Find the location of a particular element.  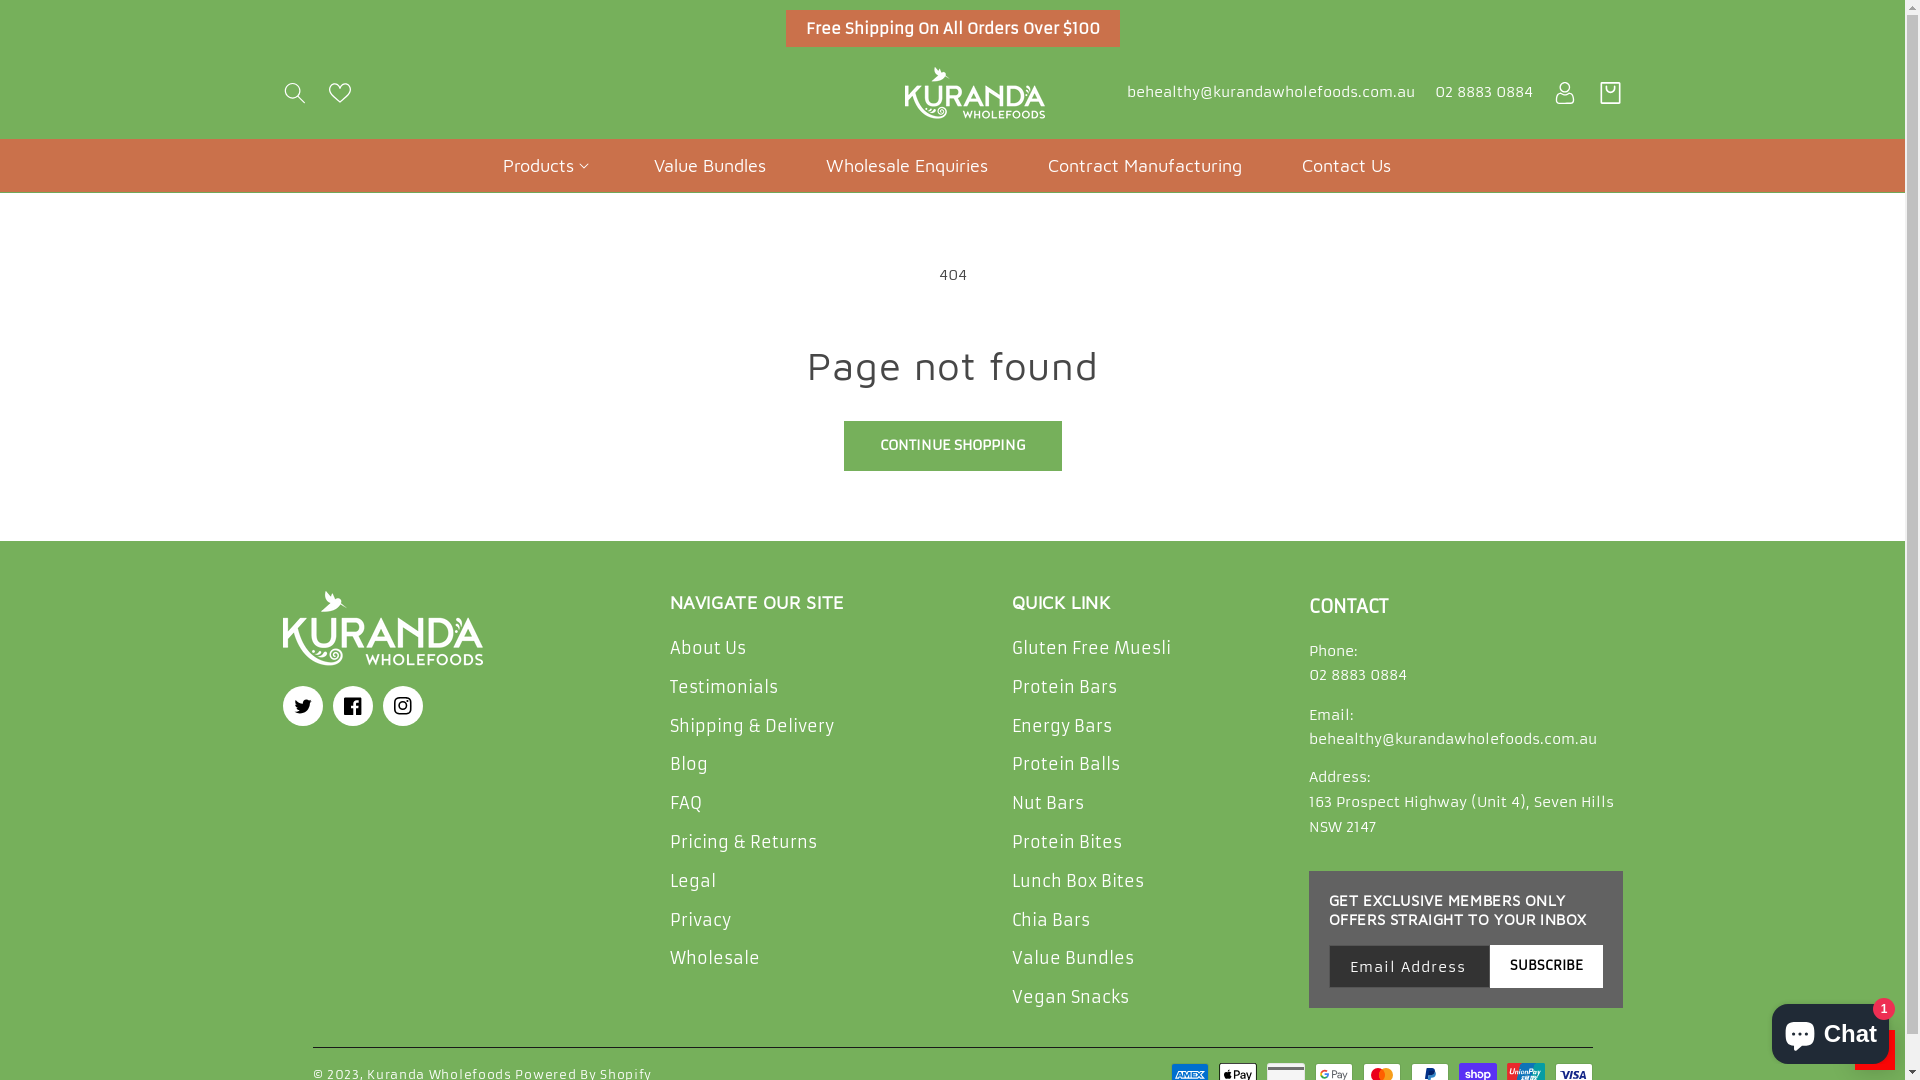

Blog is located at coordinates (689, 764).